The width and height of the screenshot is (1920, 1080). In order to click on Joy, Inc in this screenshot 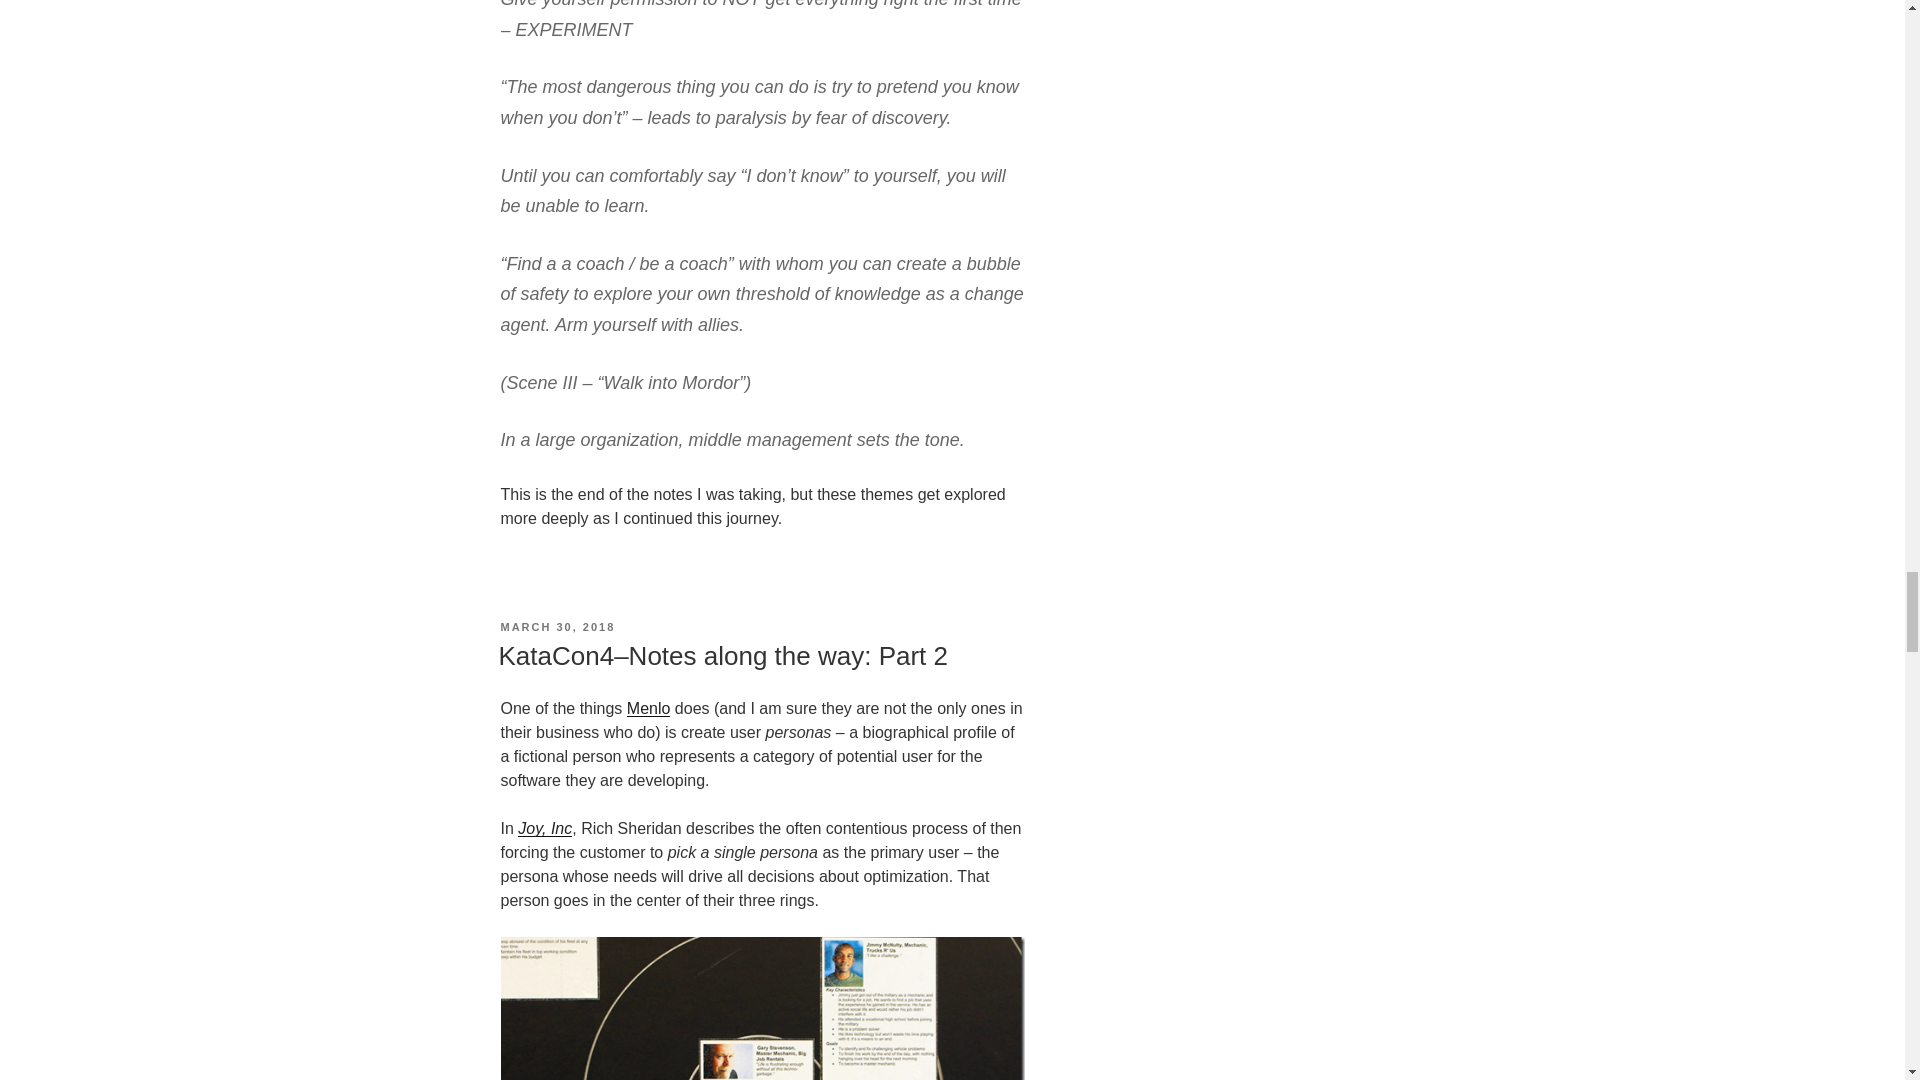, I will do `click(545, 828)`.